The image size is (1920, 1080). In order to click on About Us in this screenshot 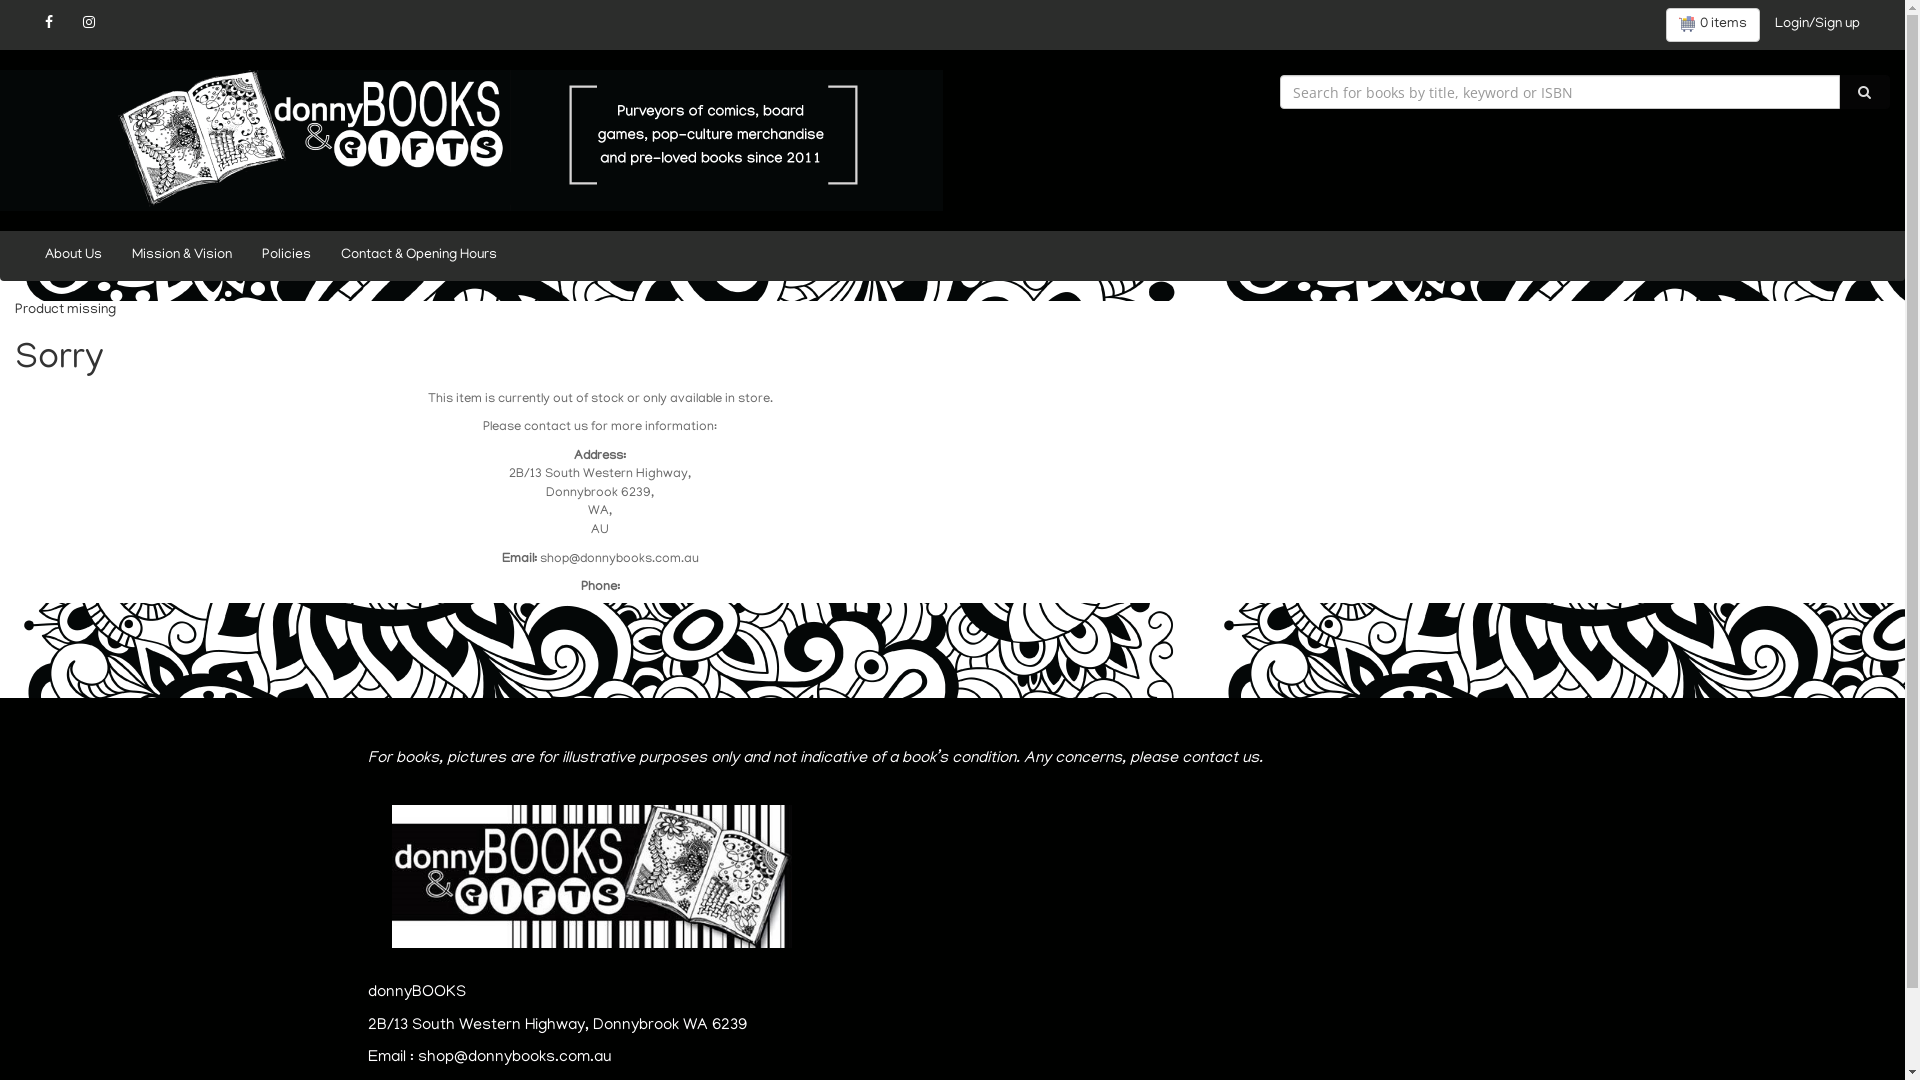, I will do `click(74, 256)`.